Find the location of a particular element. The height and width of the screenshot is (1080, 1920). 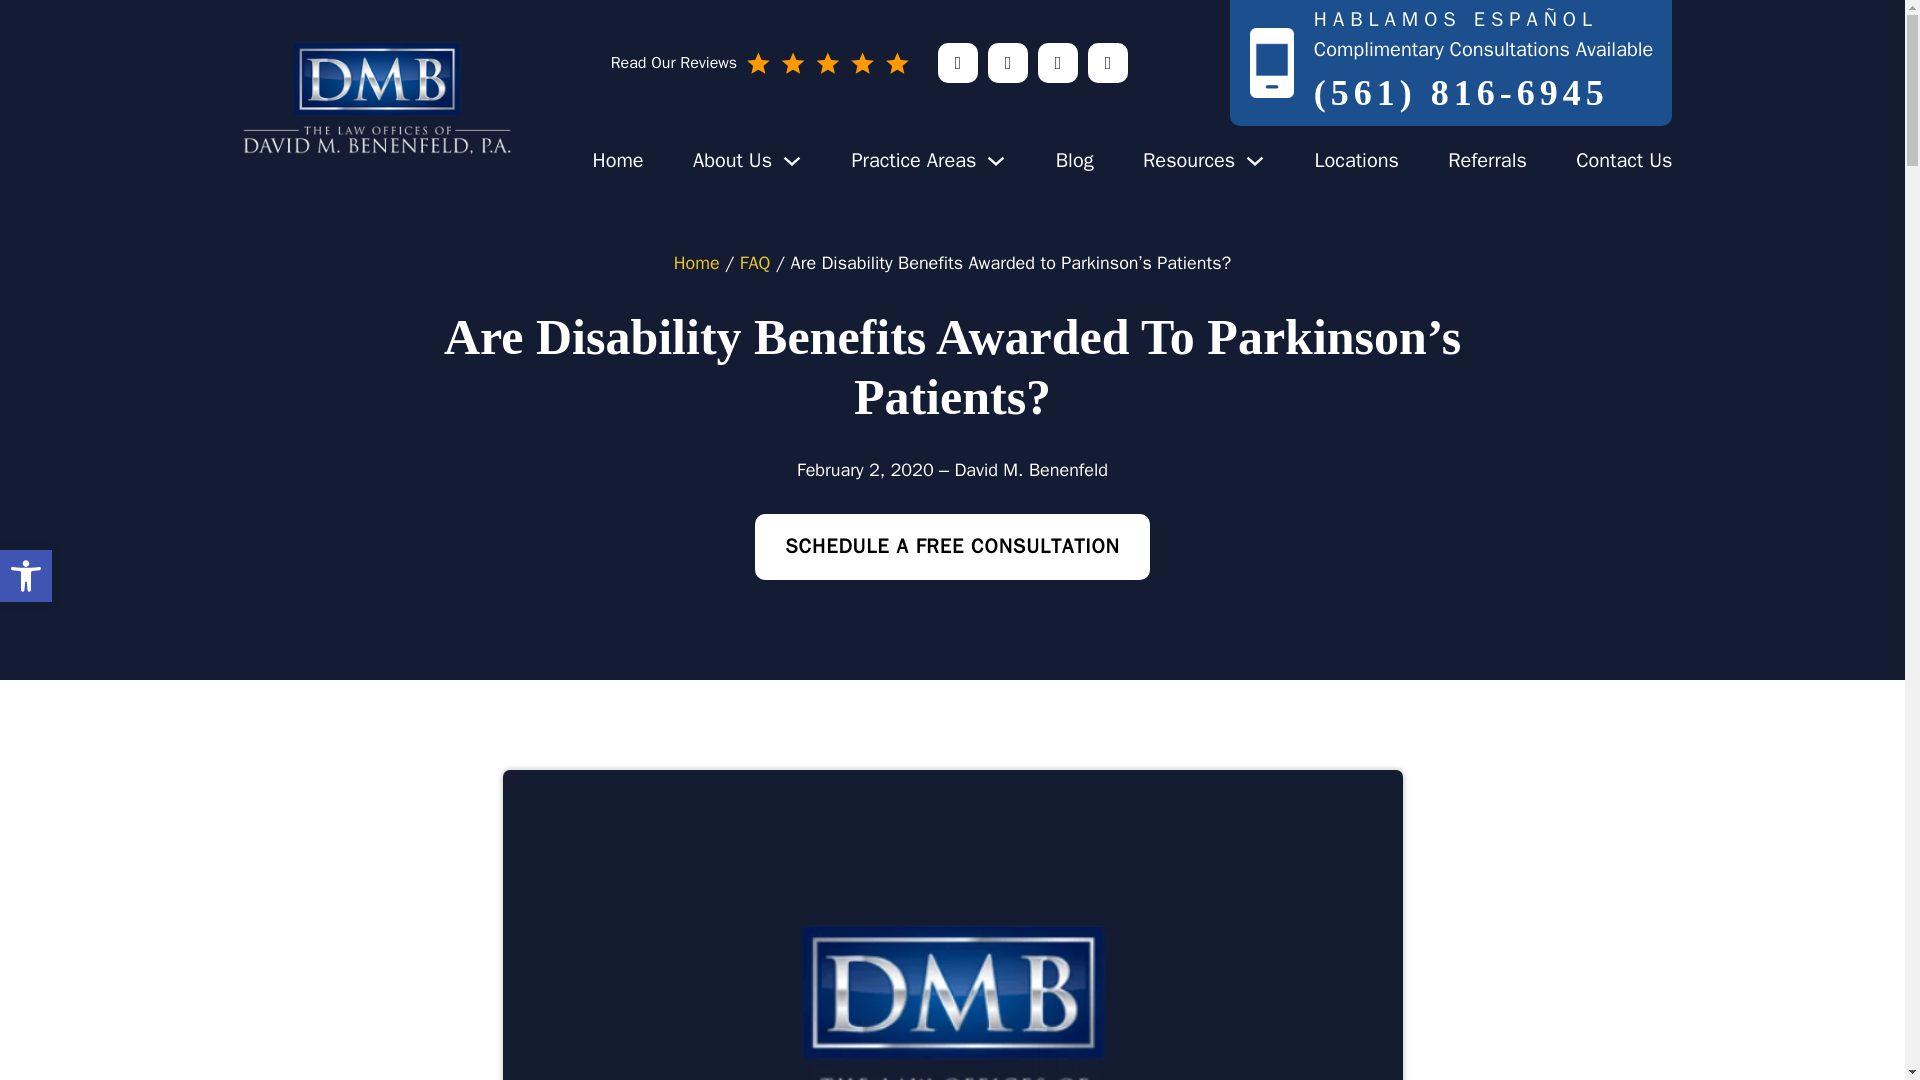

Practice Areas is located at coordinates (26, 575).